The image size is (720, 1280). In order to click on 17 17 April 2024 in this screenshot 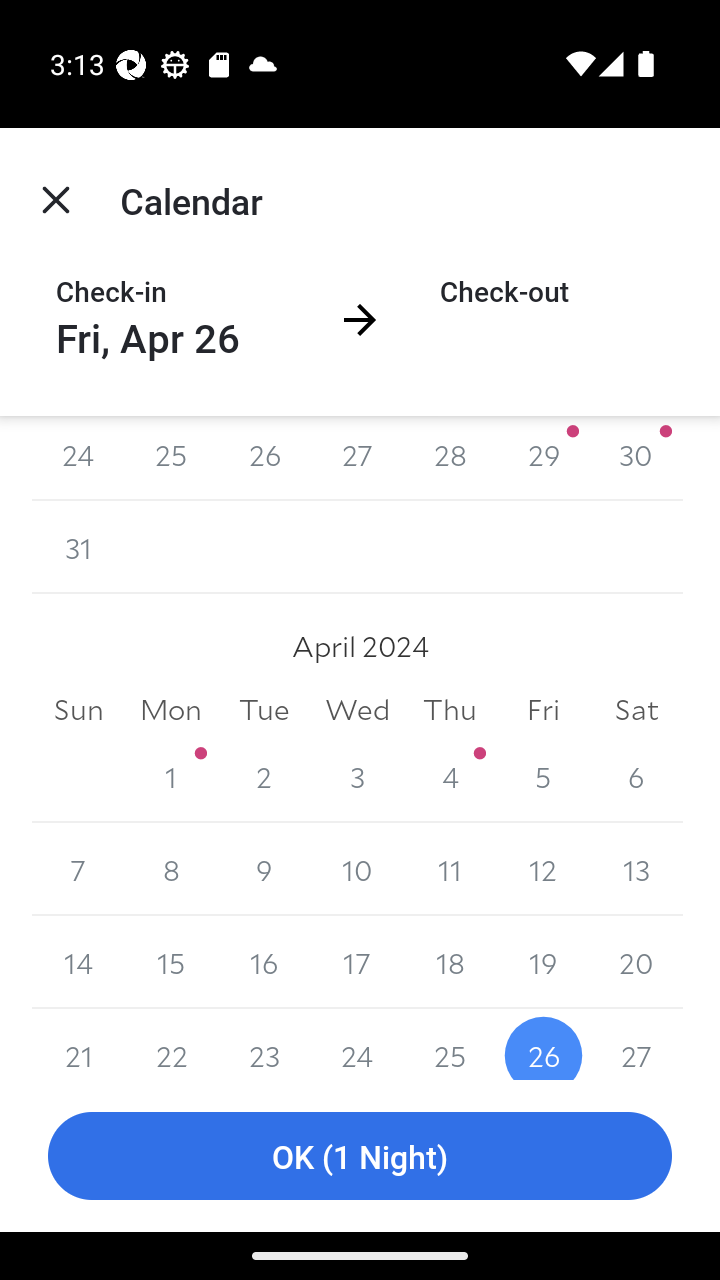, I will do `click(357, 962)`.